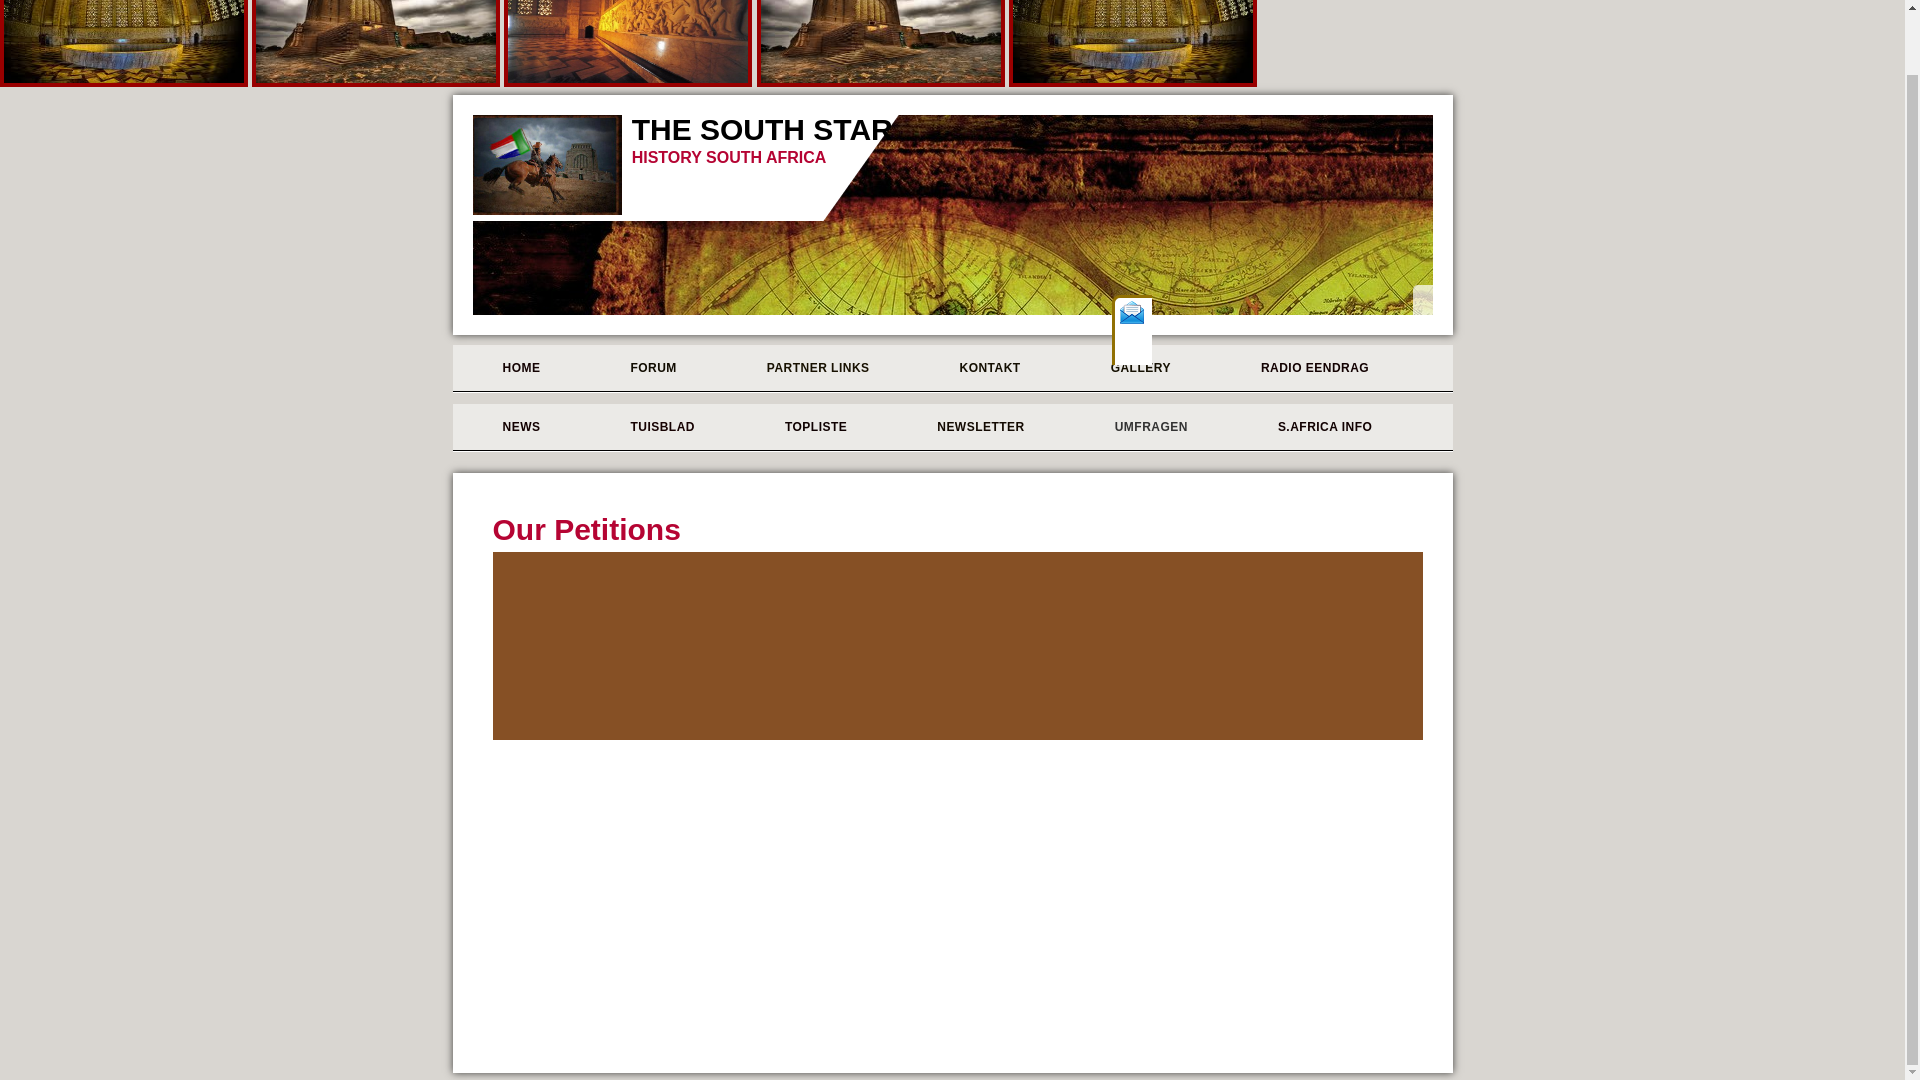 The image size is (1920, 1080). Describe the element at coordinates (644, 368) in the screenshot. I see `FORUM` at that location.